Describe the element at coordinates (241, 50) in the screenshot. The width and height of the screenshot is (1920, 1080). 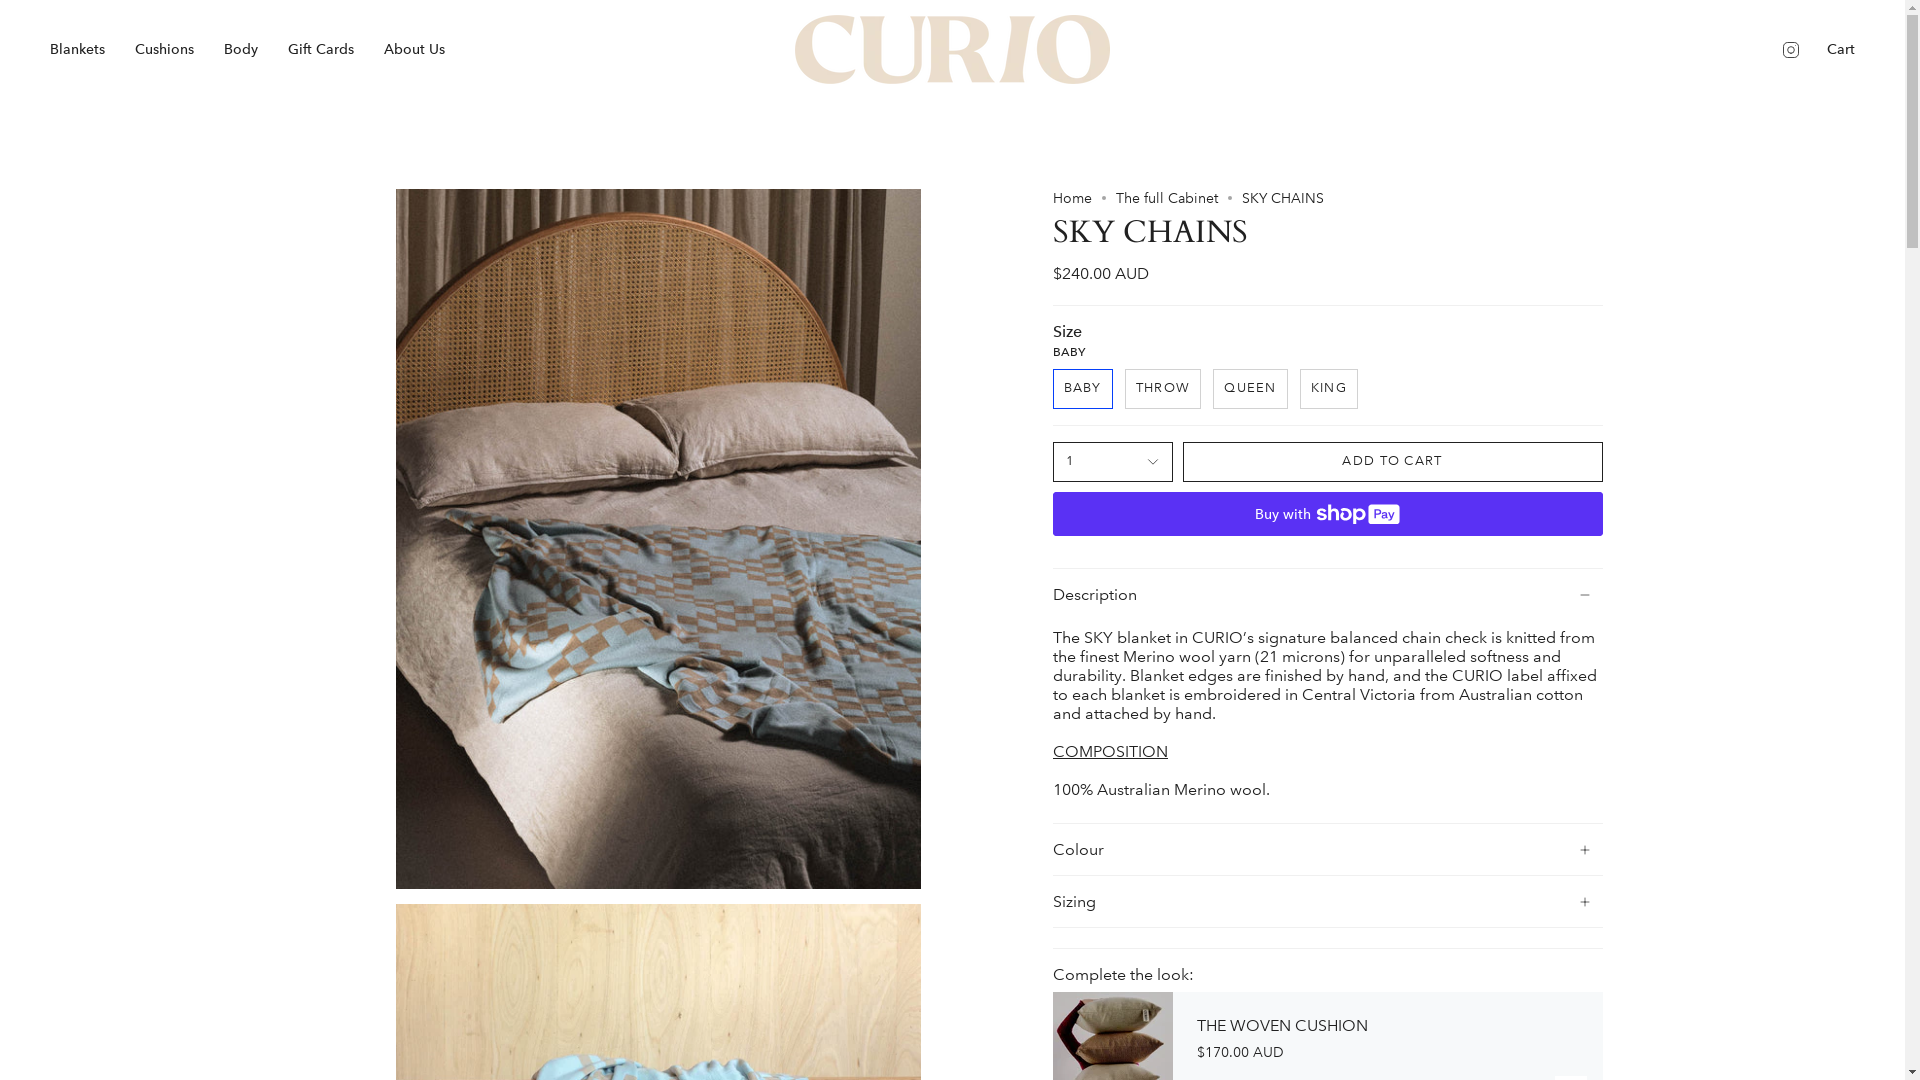
I see `Body` at that location.